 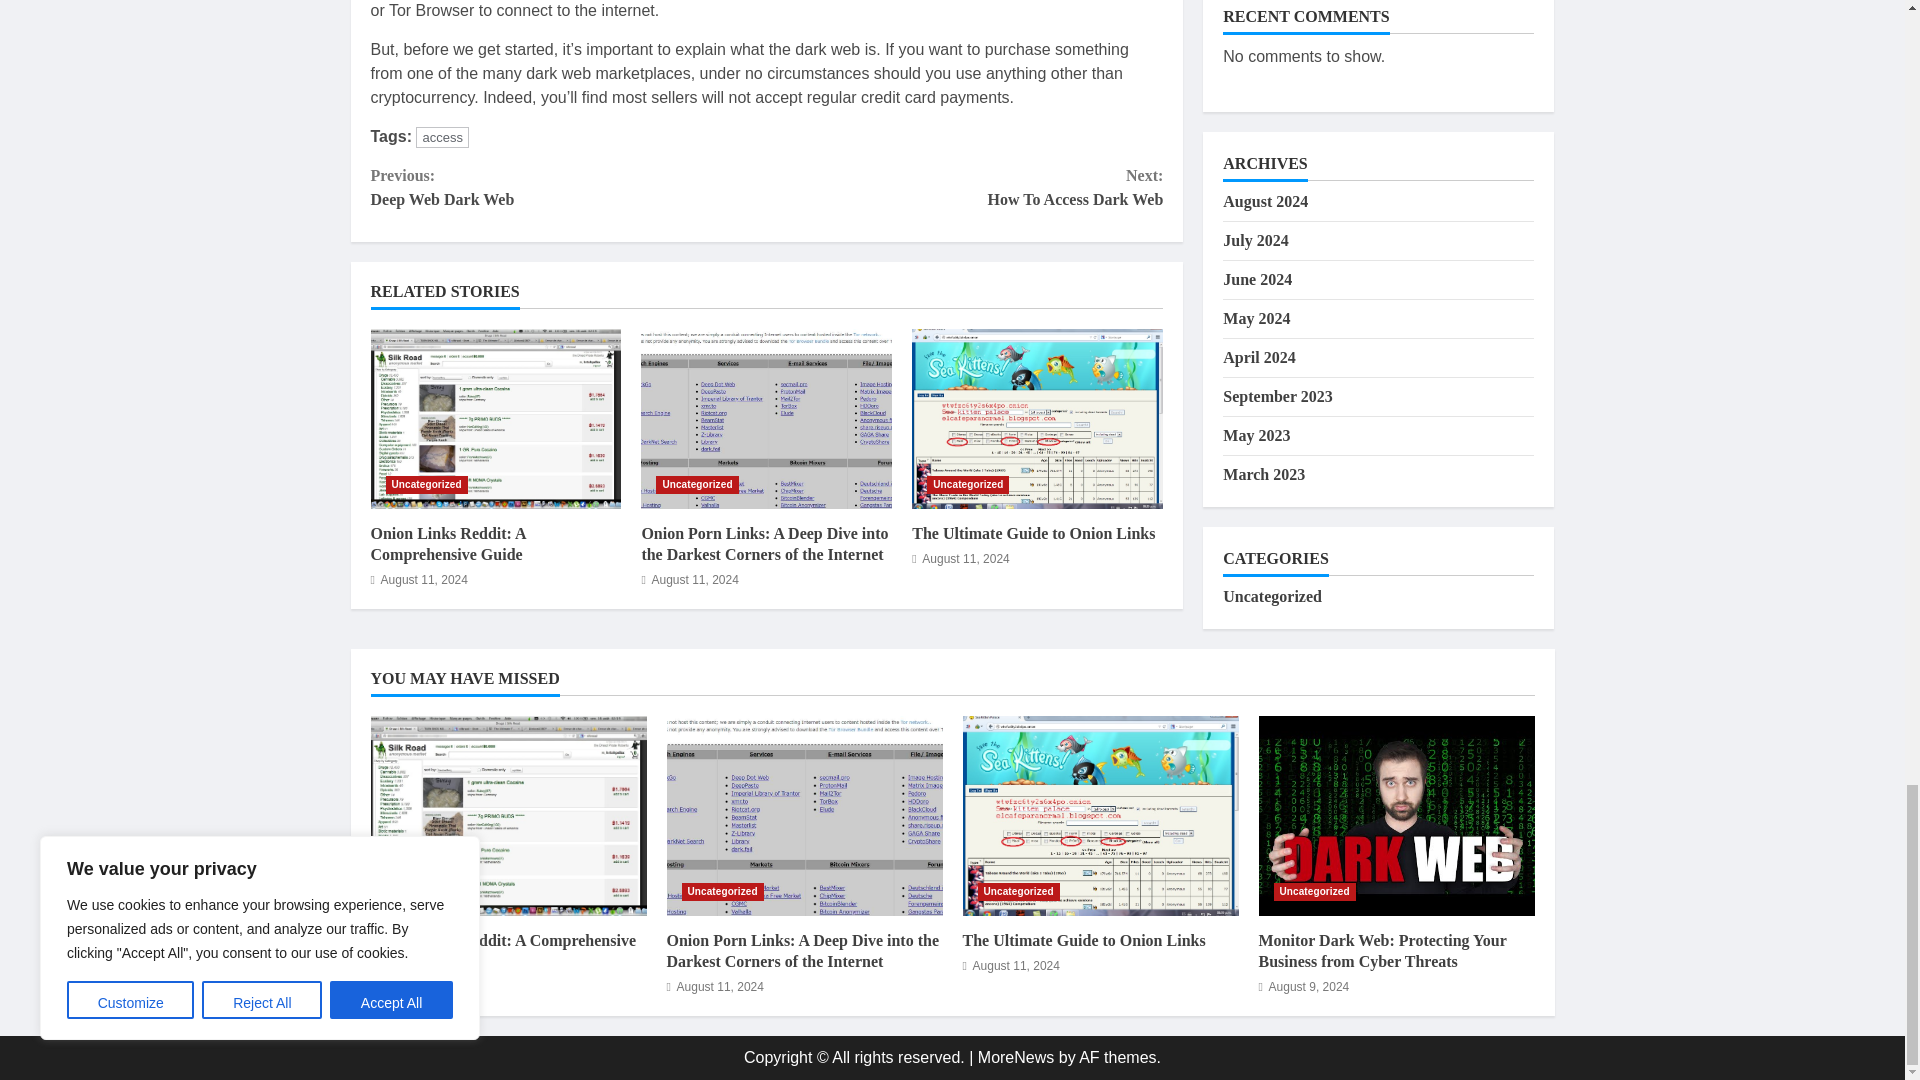 I want to click on Uncategorized, so click(x=447, y=543).